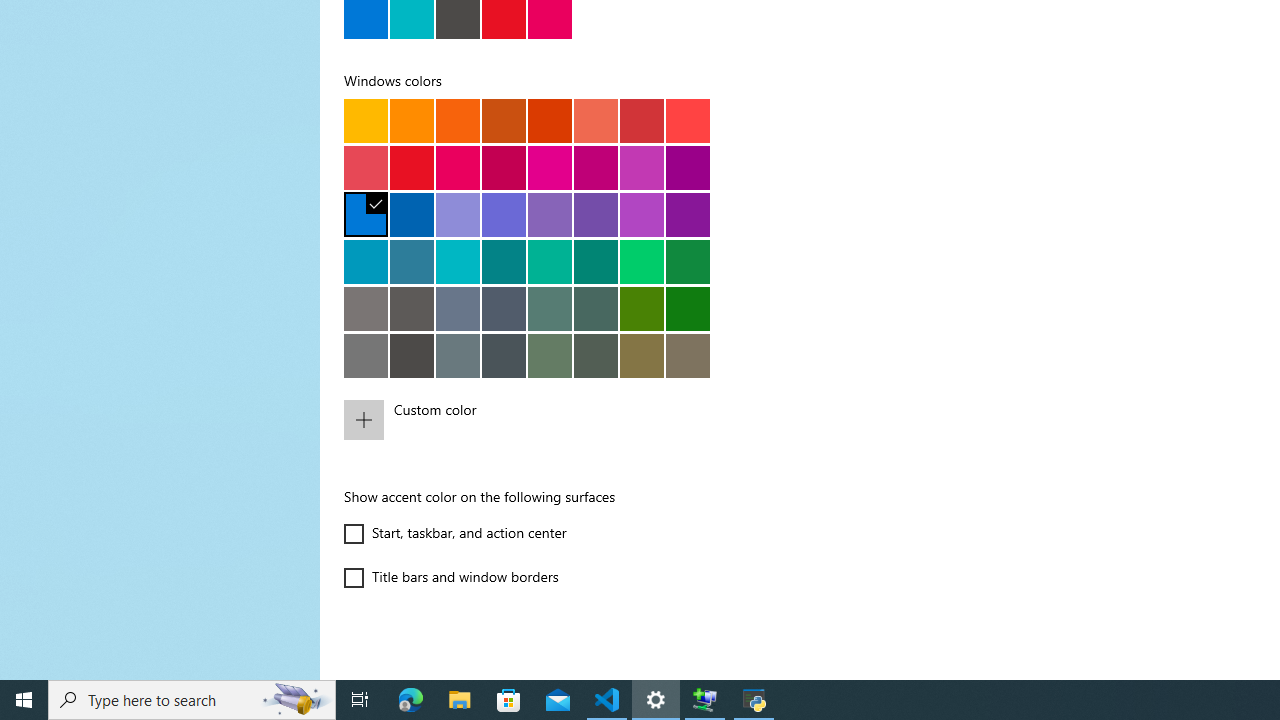 The width and height of the screenshot is (1280, 720). I want to click on Cool blue bright, so click(366, 261).